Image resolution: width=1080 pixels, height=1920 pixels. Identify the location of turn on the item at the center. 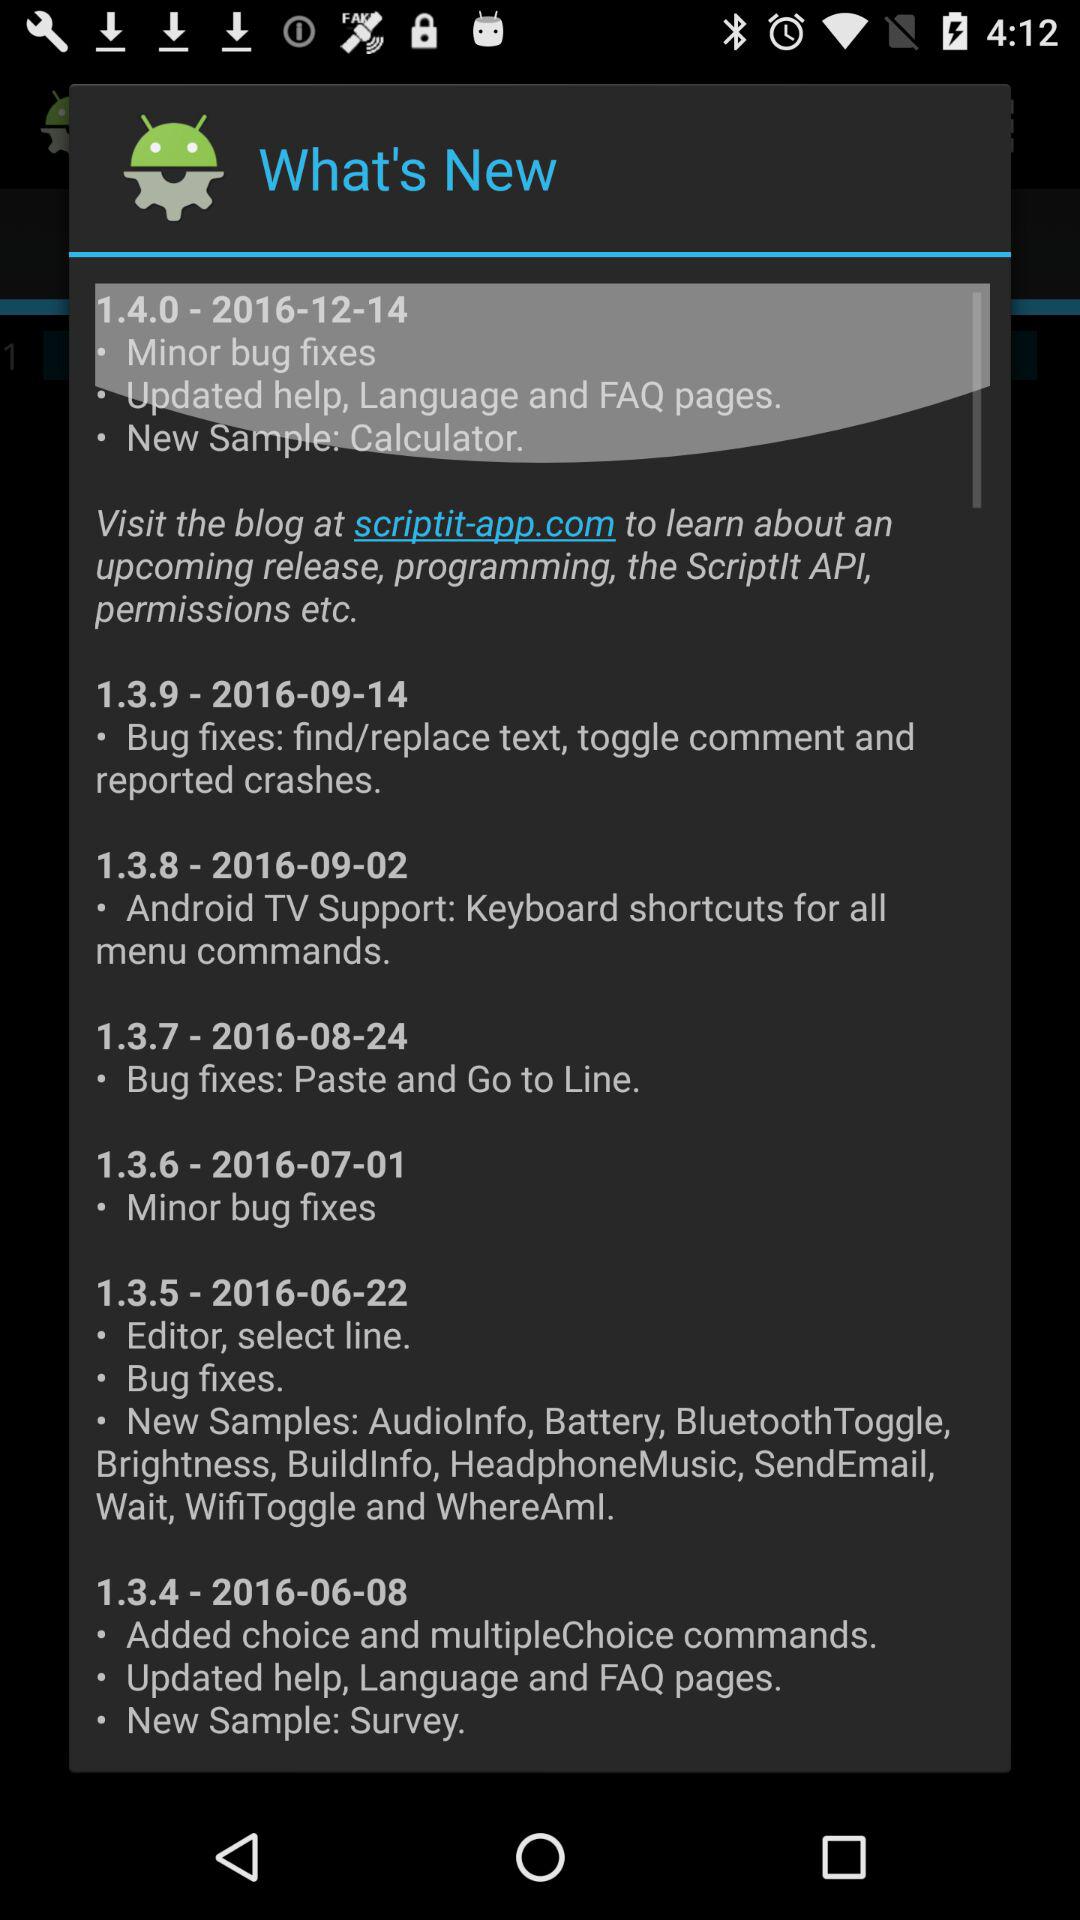
(542, 1014).